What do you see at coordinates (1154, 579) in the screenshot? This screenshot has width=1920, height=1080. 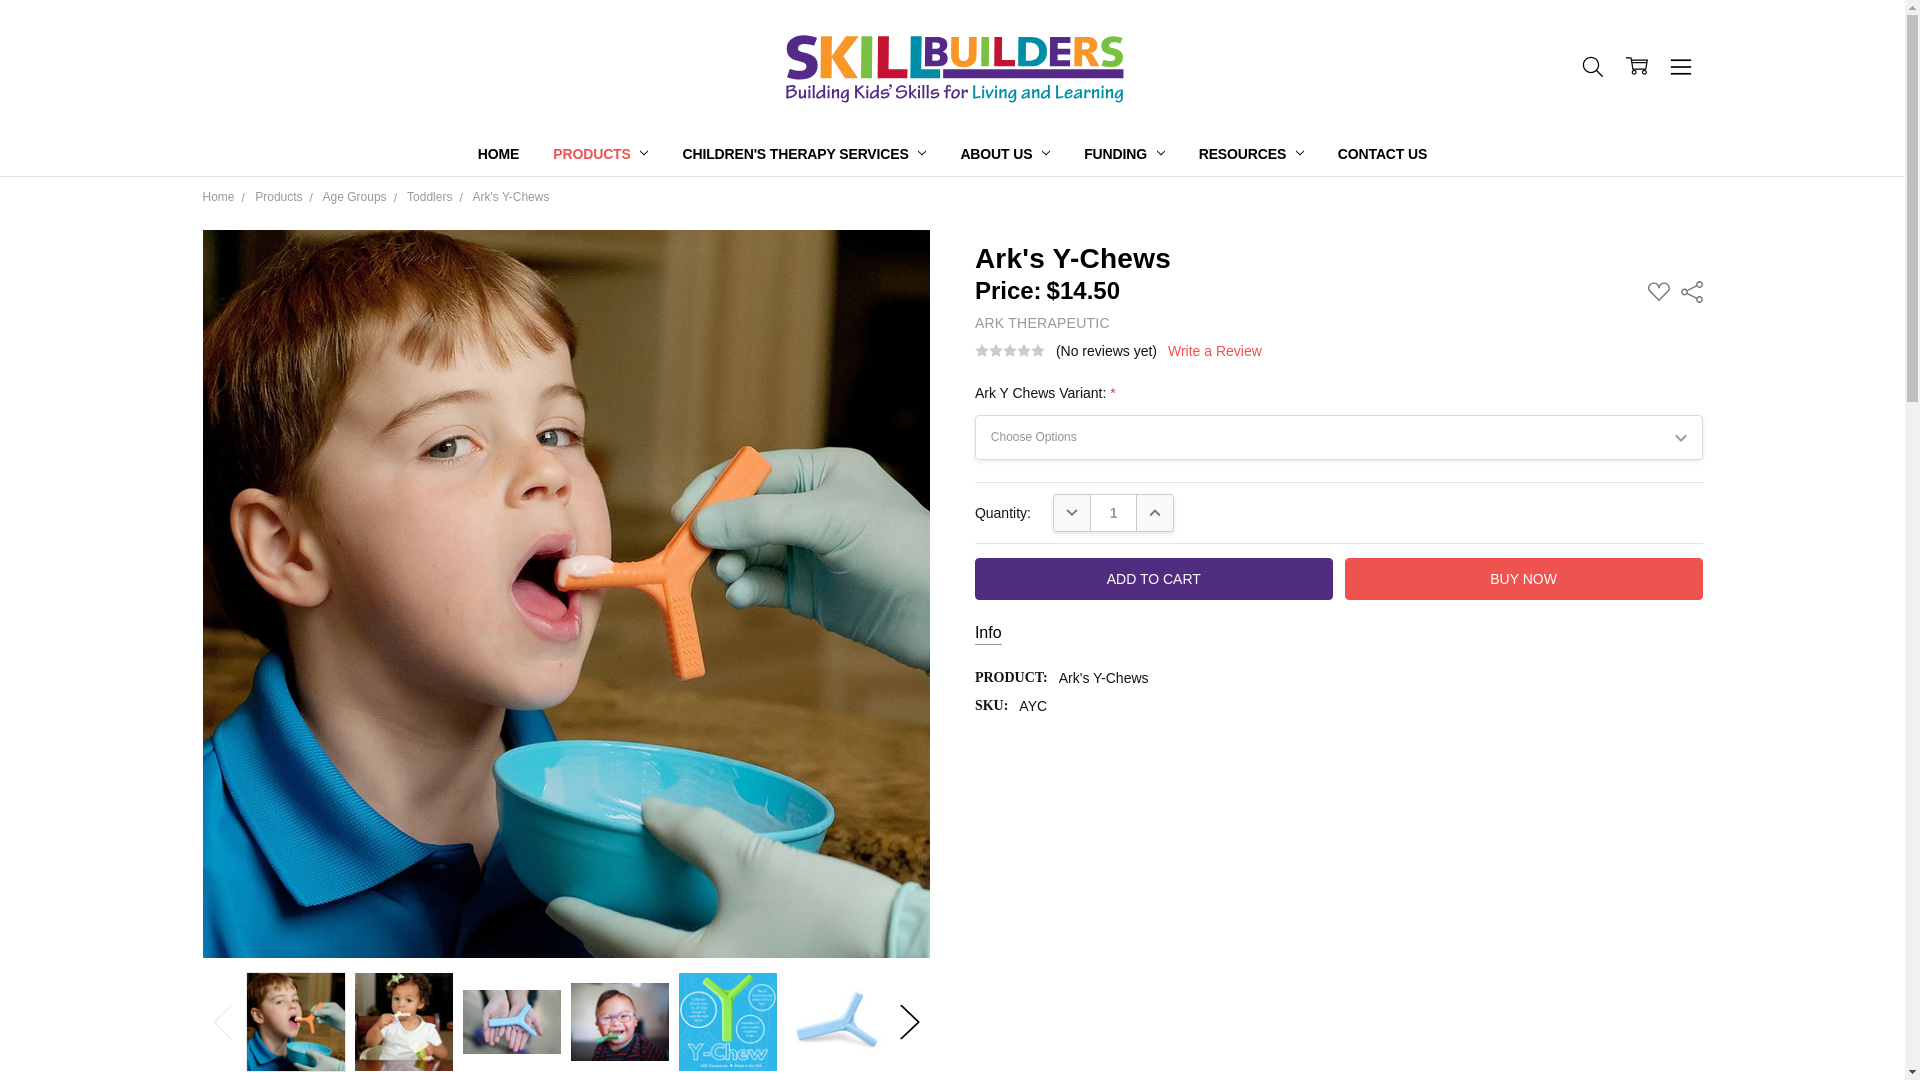 I see `Add to Cart` at bounding box center [1154, 579].